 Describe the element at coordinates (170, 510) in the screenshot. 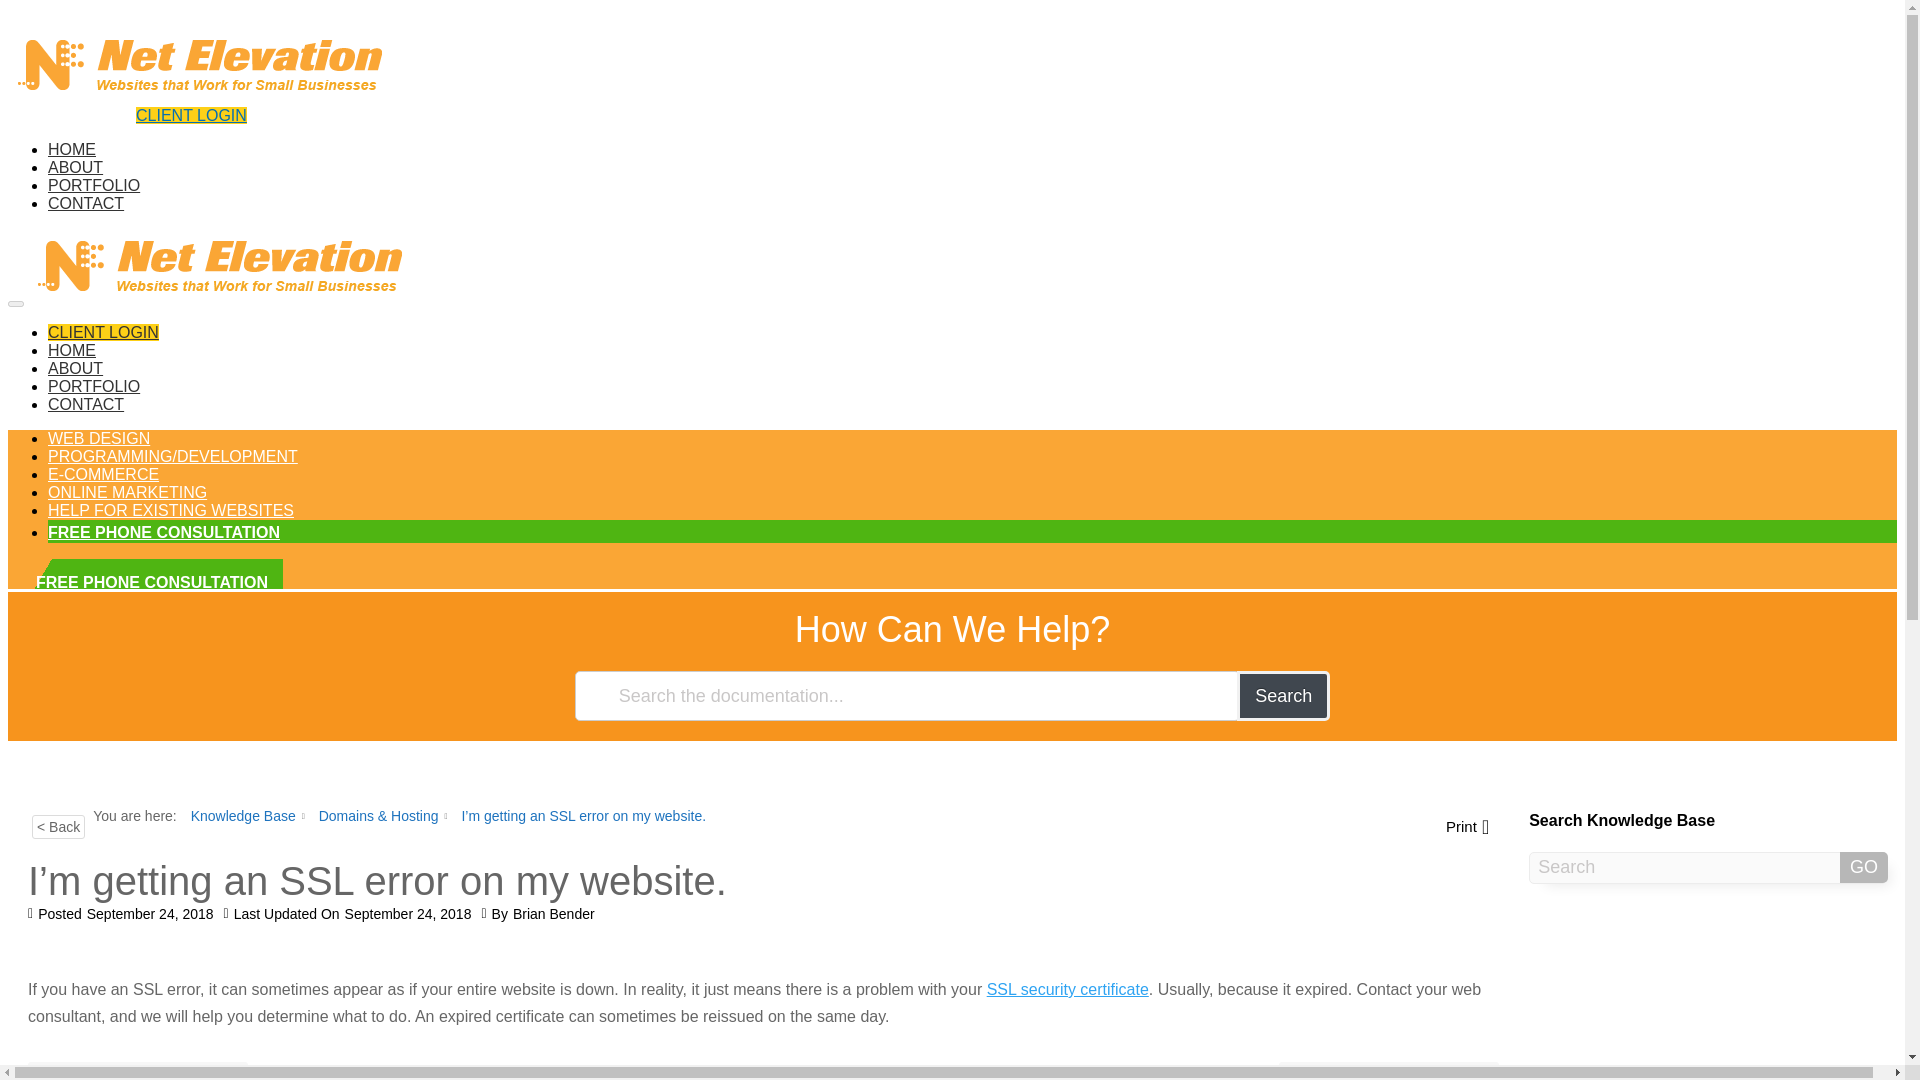

I see `E-COMMERCE` at that location.